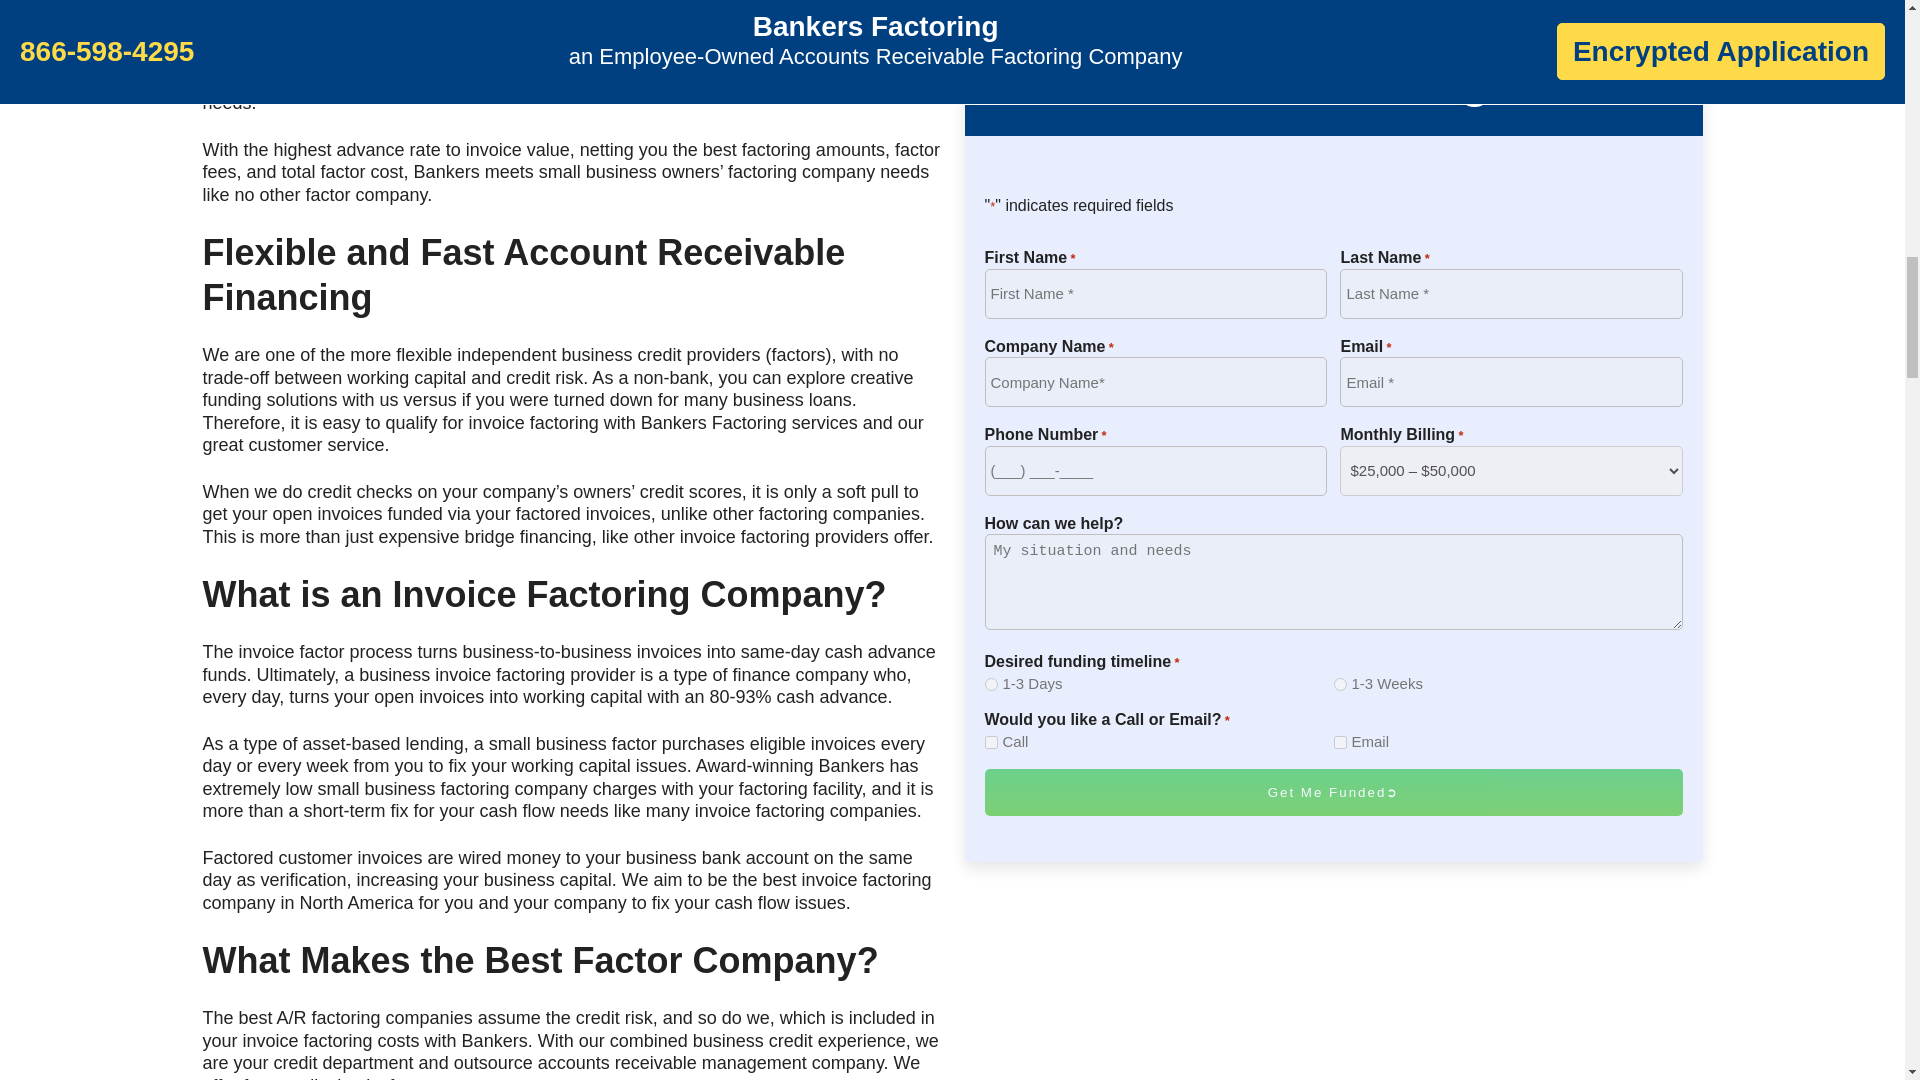 The width and height of the screenshot is (1920, 1080). Describe the element at coordinates (1340, 202) in the screenshot. I see `Email` at that location.